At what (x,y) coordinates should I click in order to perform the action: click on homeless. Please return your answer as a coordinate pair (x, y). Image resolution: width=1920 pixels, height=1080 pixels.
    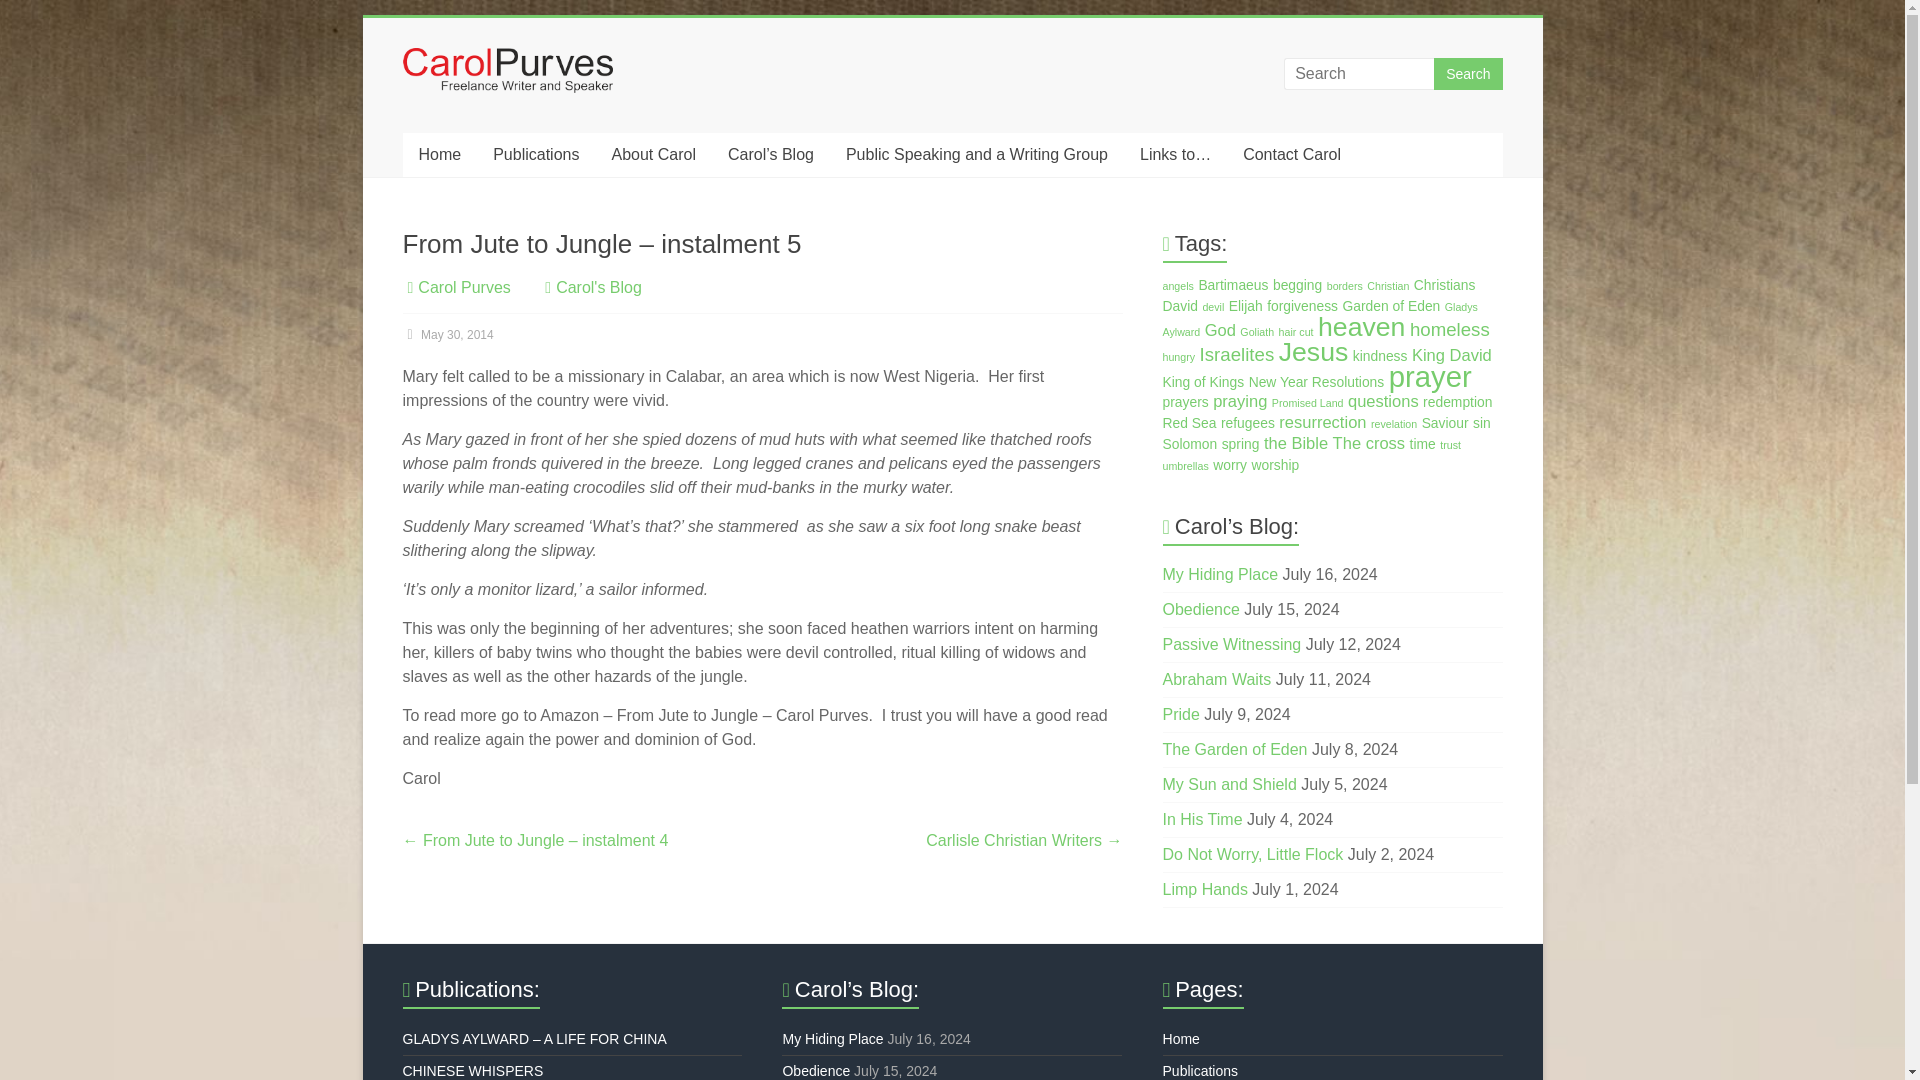
    Looking at the image, I should click on (1449, 329).